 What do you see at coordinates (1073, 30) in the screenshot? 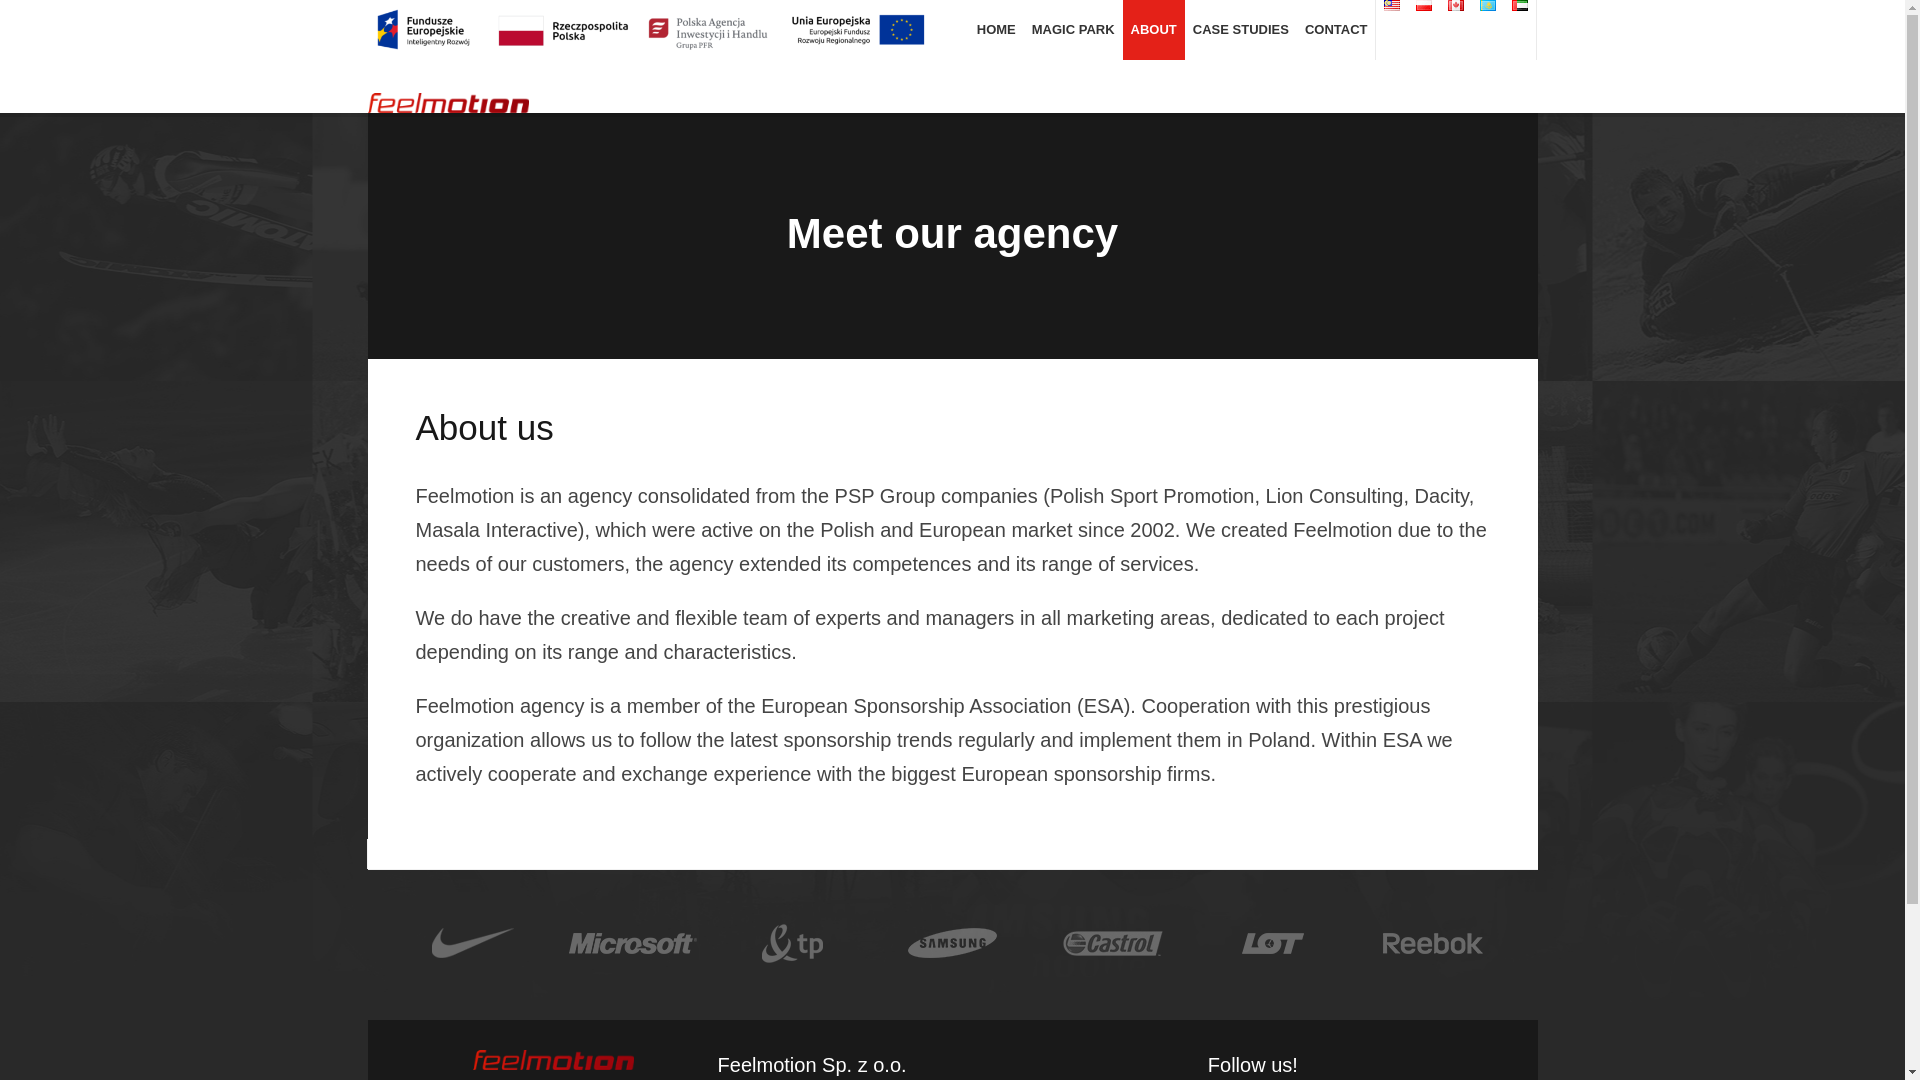
I see `MAGIC PARK` at bounding box center [1073, 30].